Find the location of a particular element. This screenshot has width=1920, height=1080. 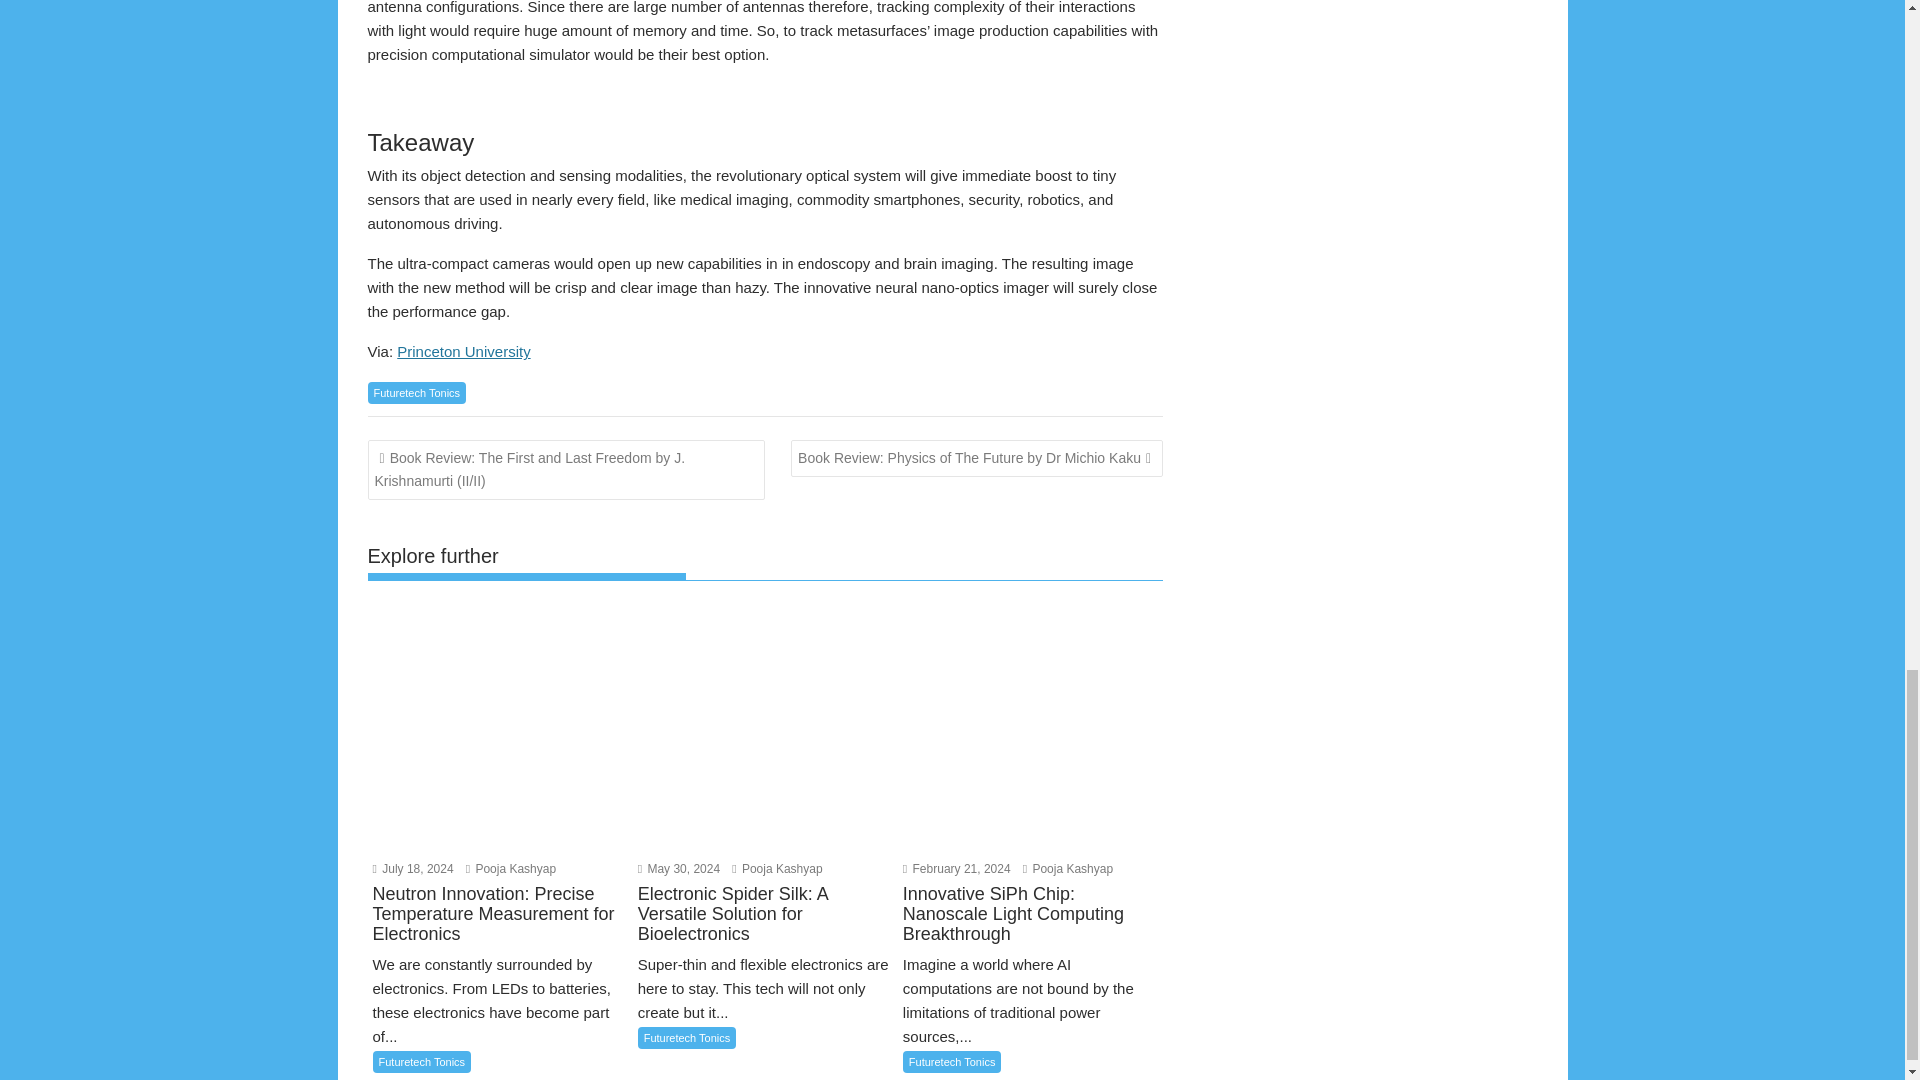

Pooja Kashyap is located at coordinates (776, 868).